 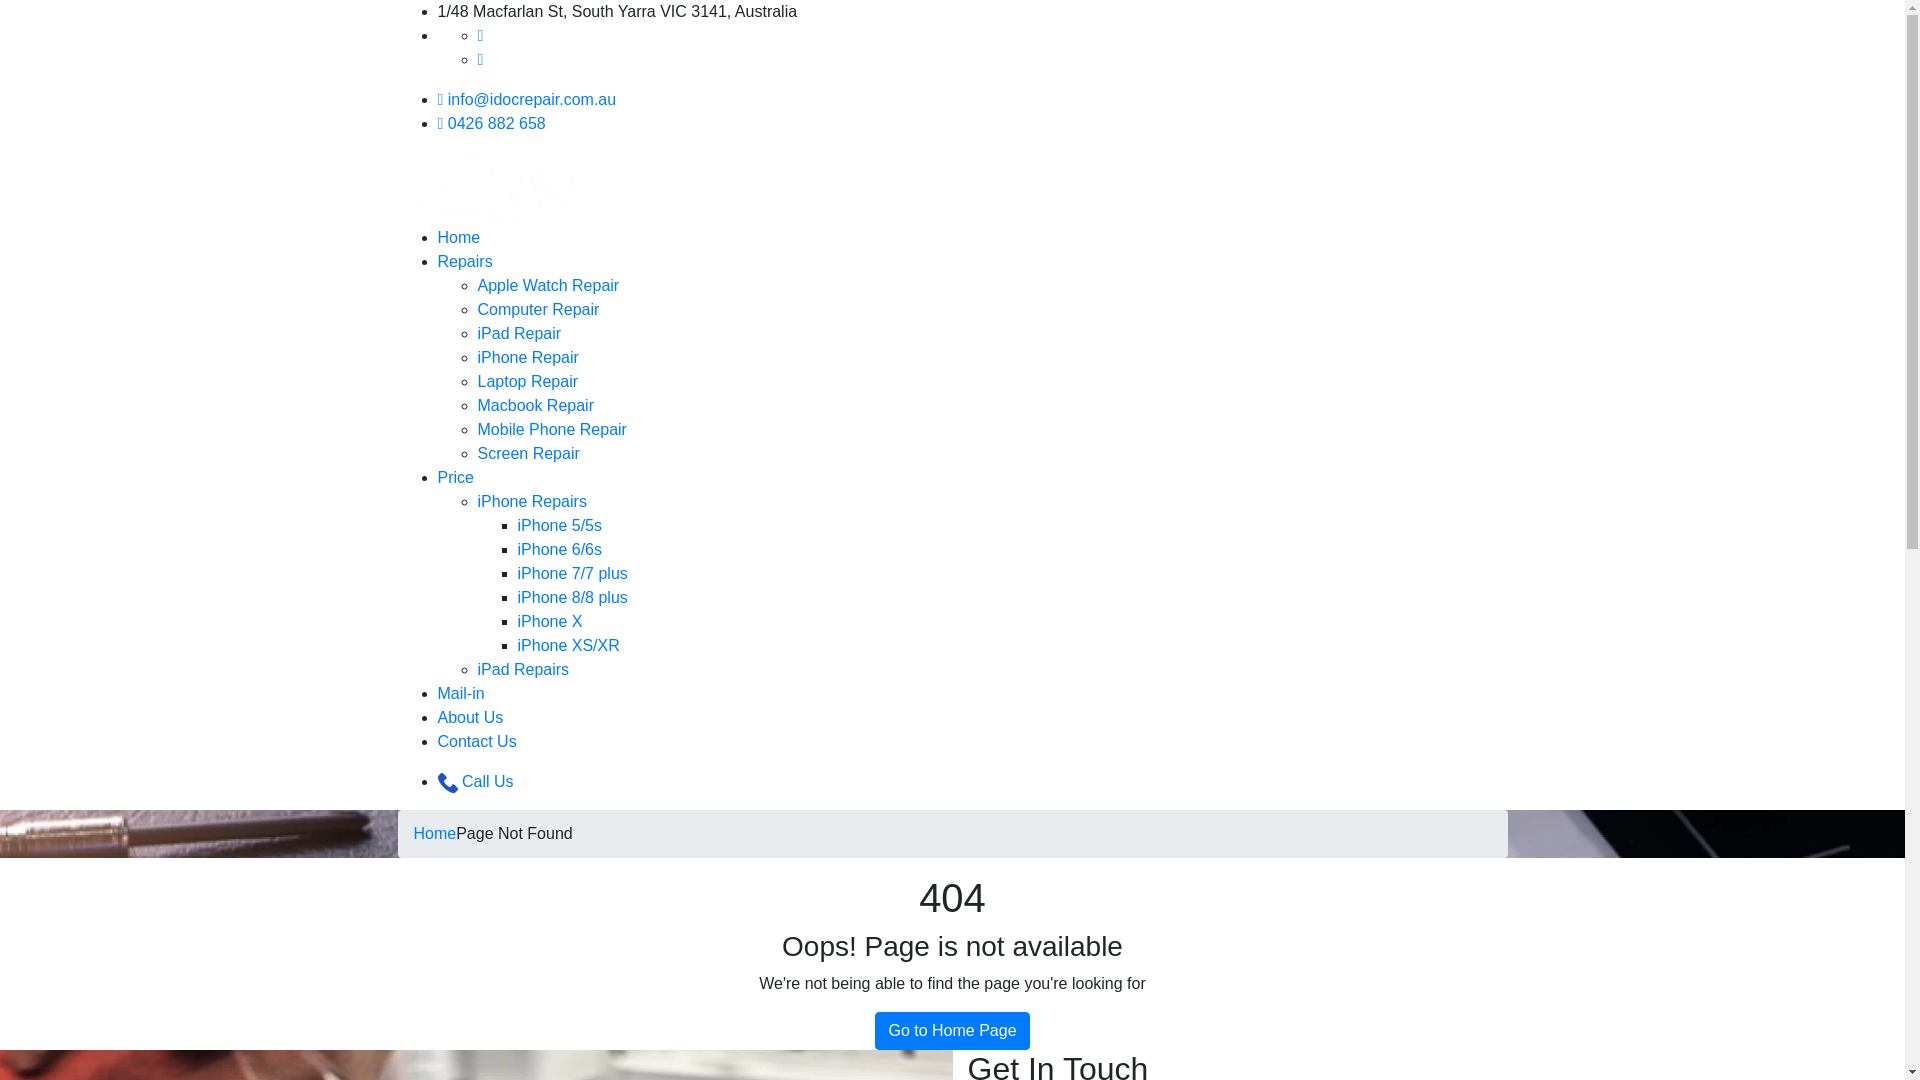 What do you see at coordinates (573, 598) in the screenshot?
I see `iPhone 8/8 plus` at bounding box center [573, 598].